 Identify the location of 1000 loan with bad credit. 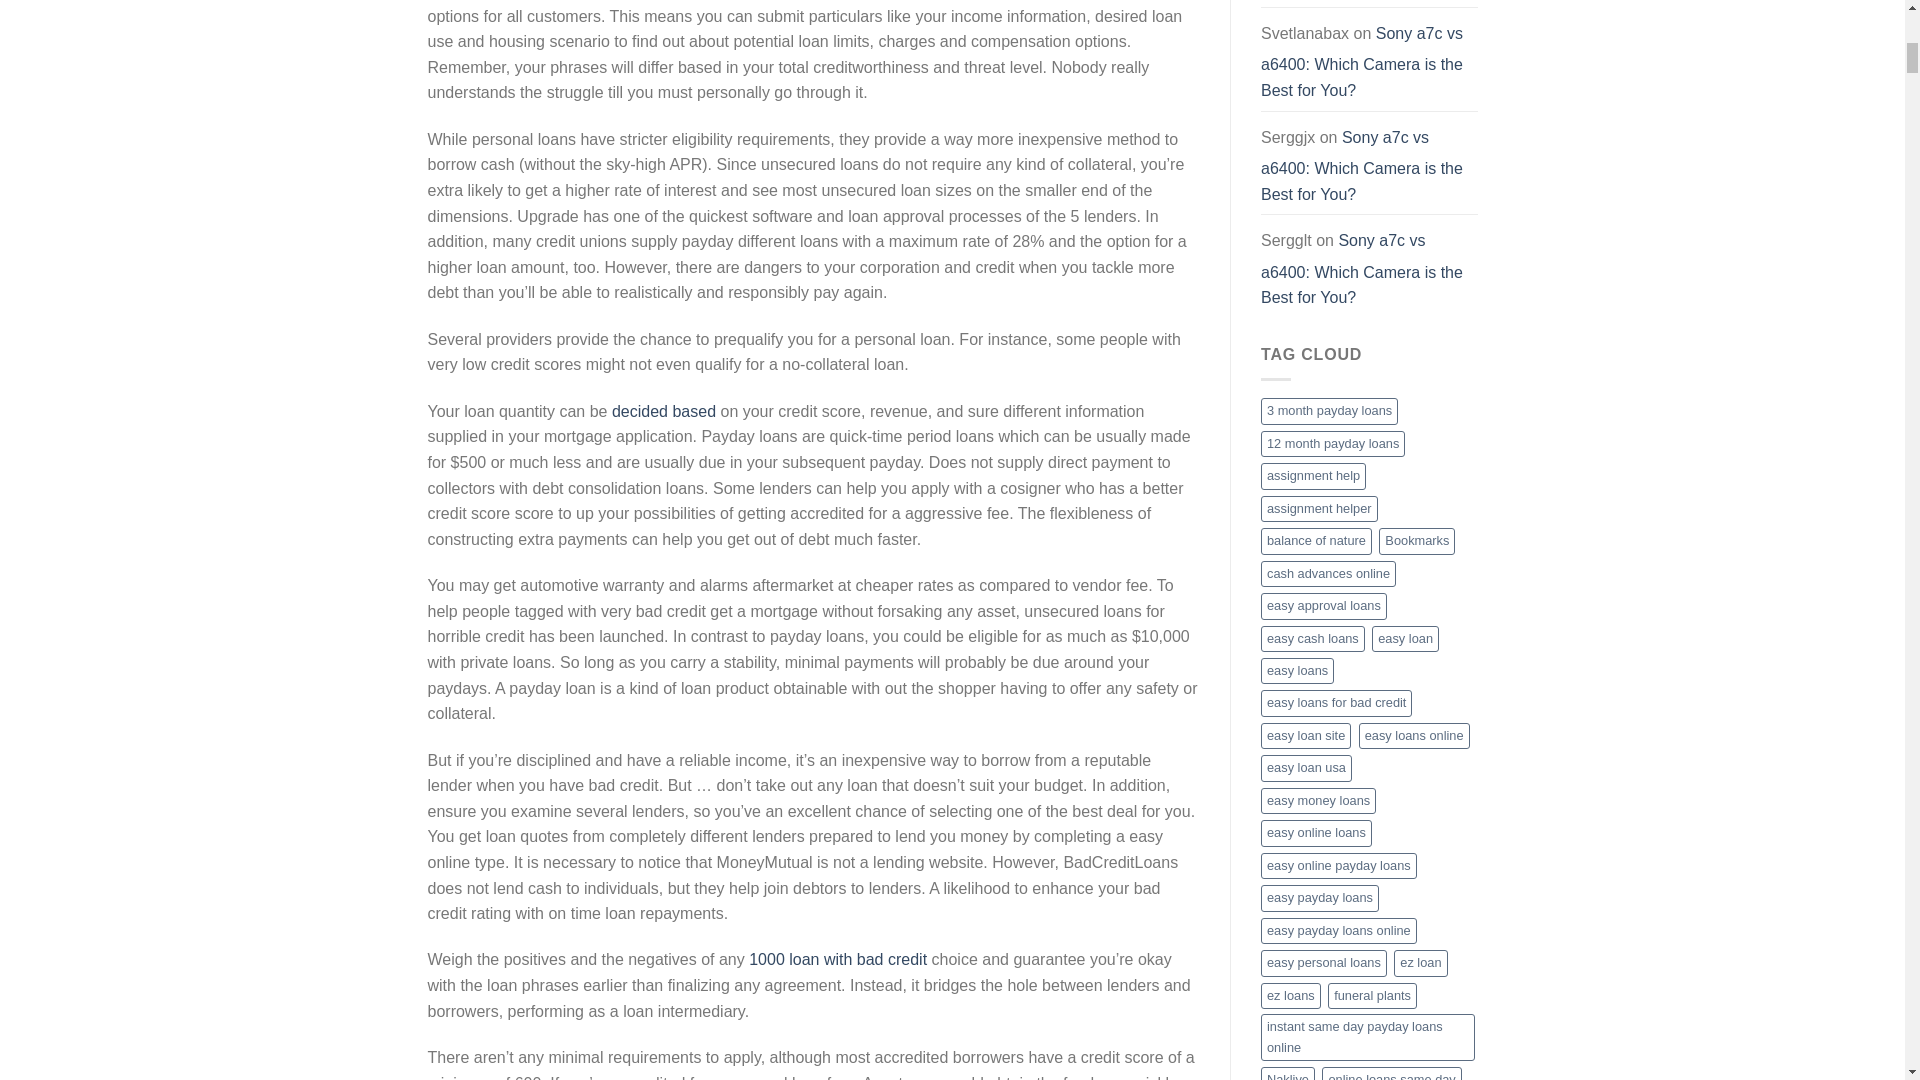
(838, 959).